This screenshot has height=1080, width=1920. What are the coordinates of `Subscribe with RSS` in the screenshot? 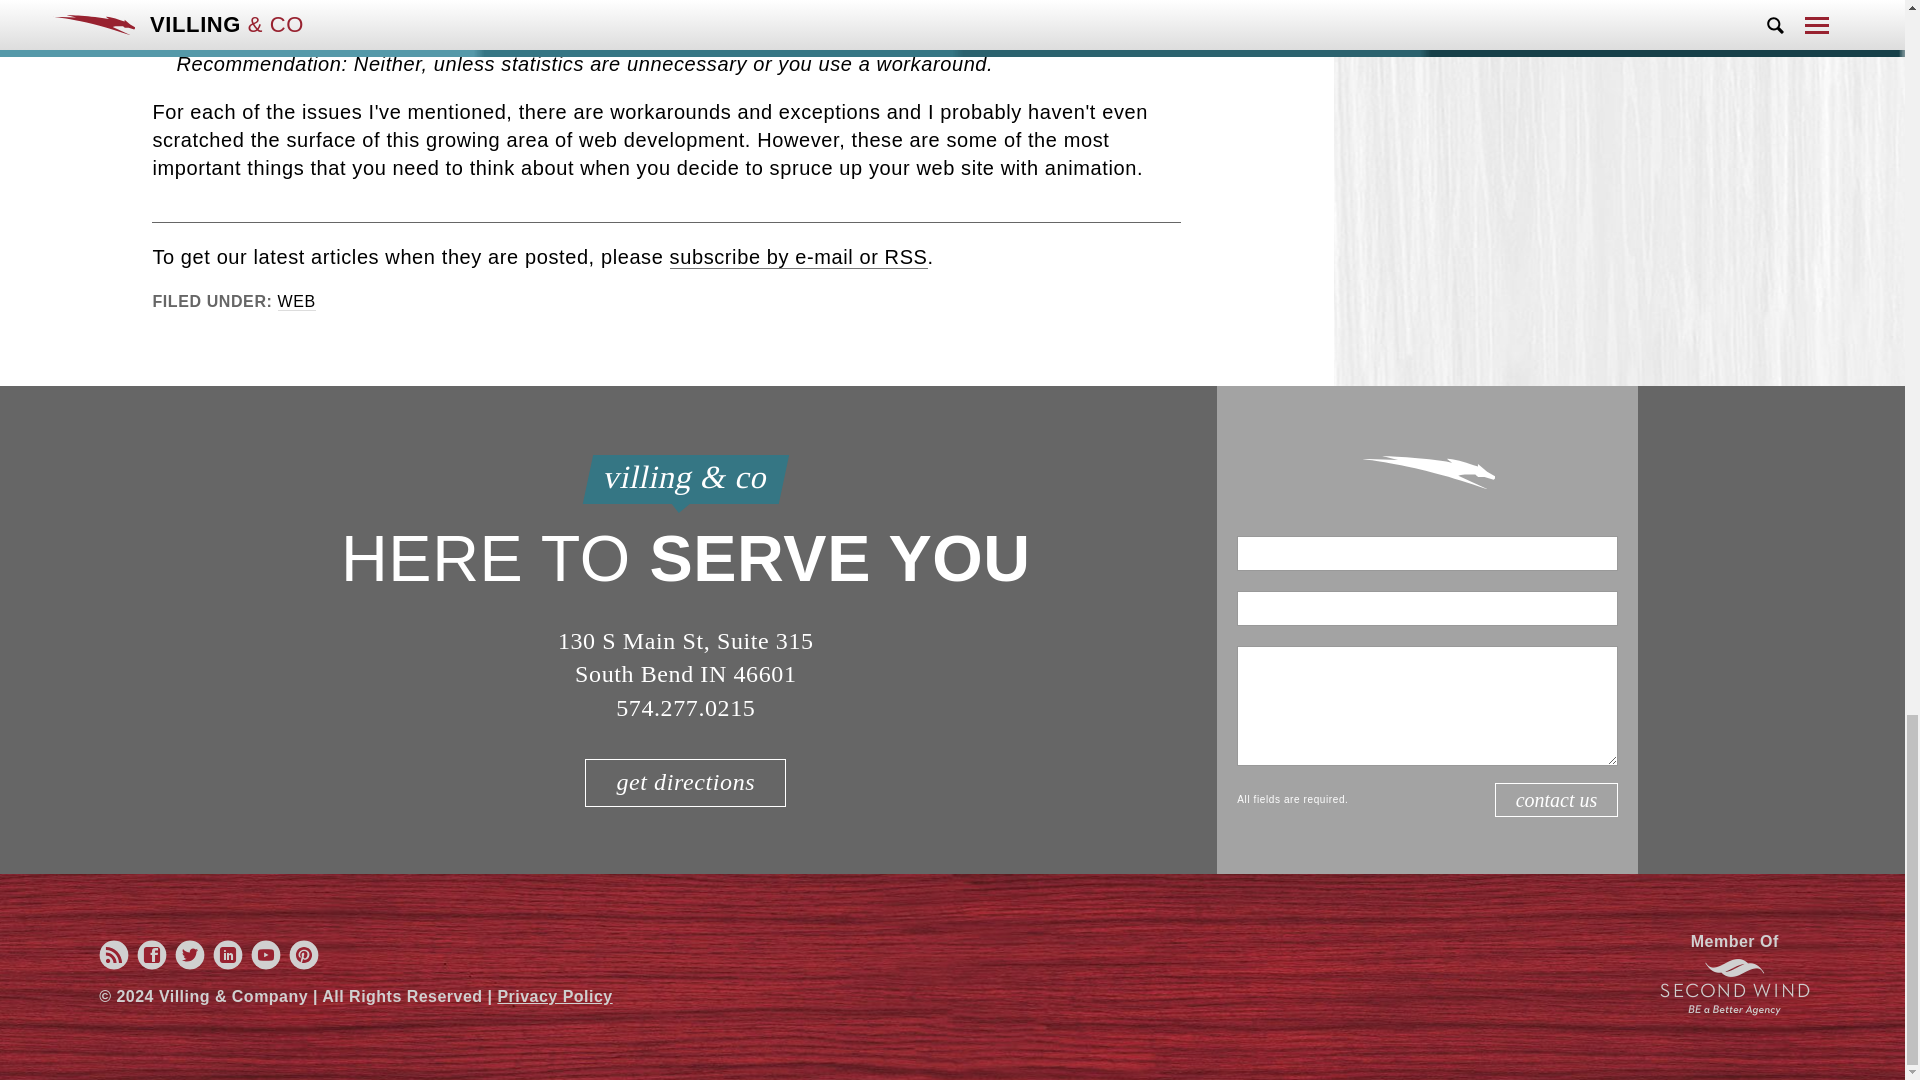 It's located at (114, 965).